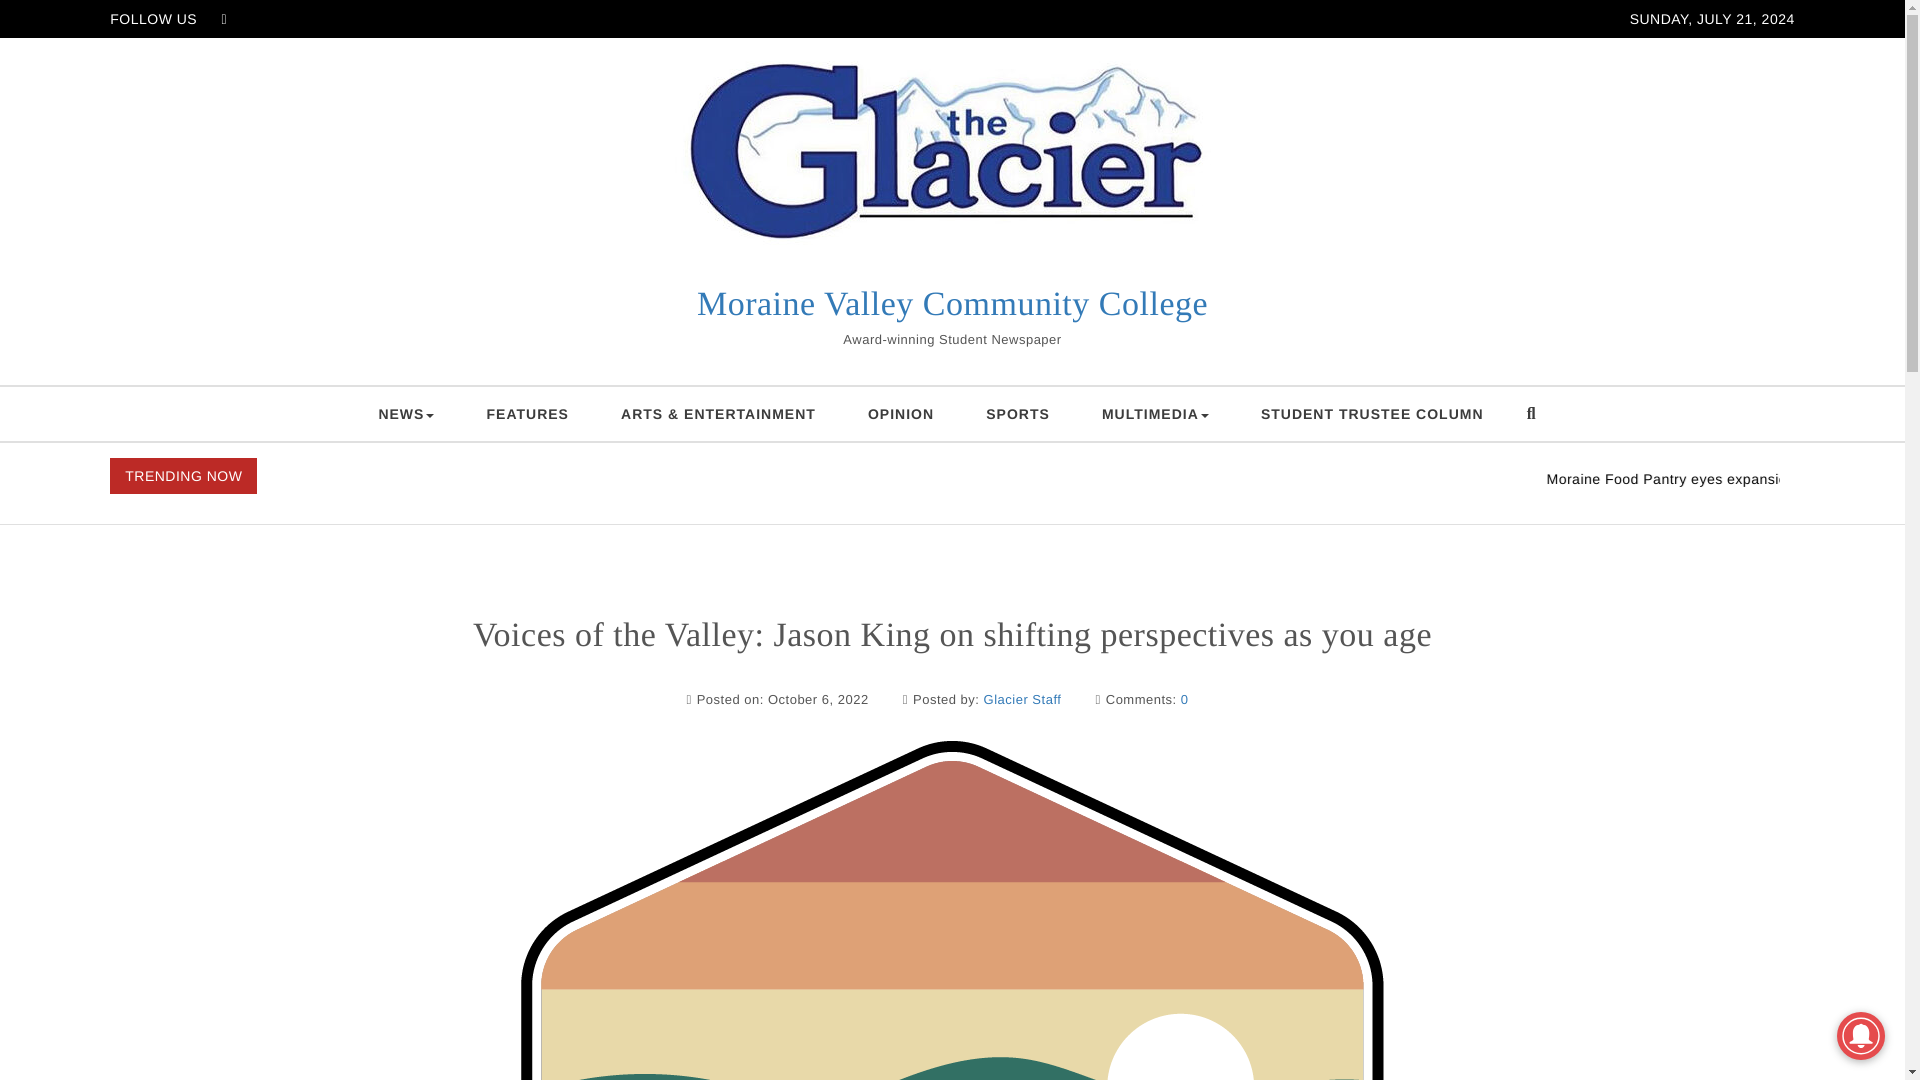  Describe the element at coordinates (1017, 413) in the screenshot. I see `SPORTS` at that location.